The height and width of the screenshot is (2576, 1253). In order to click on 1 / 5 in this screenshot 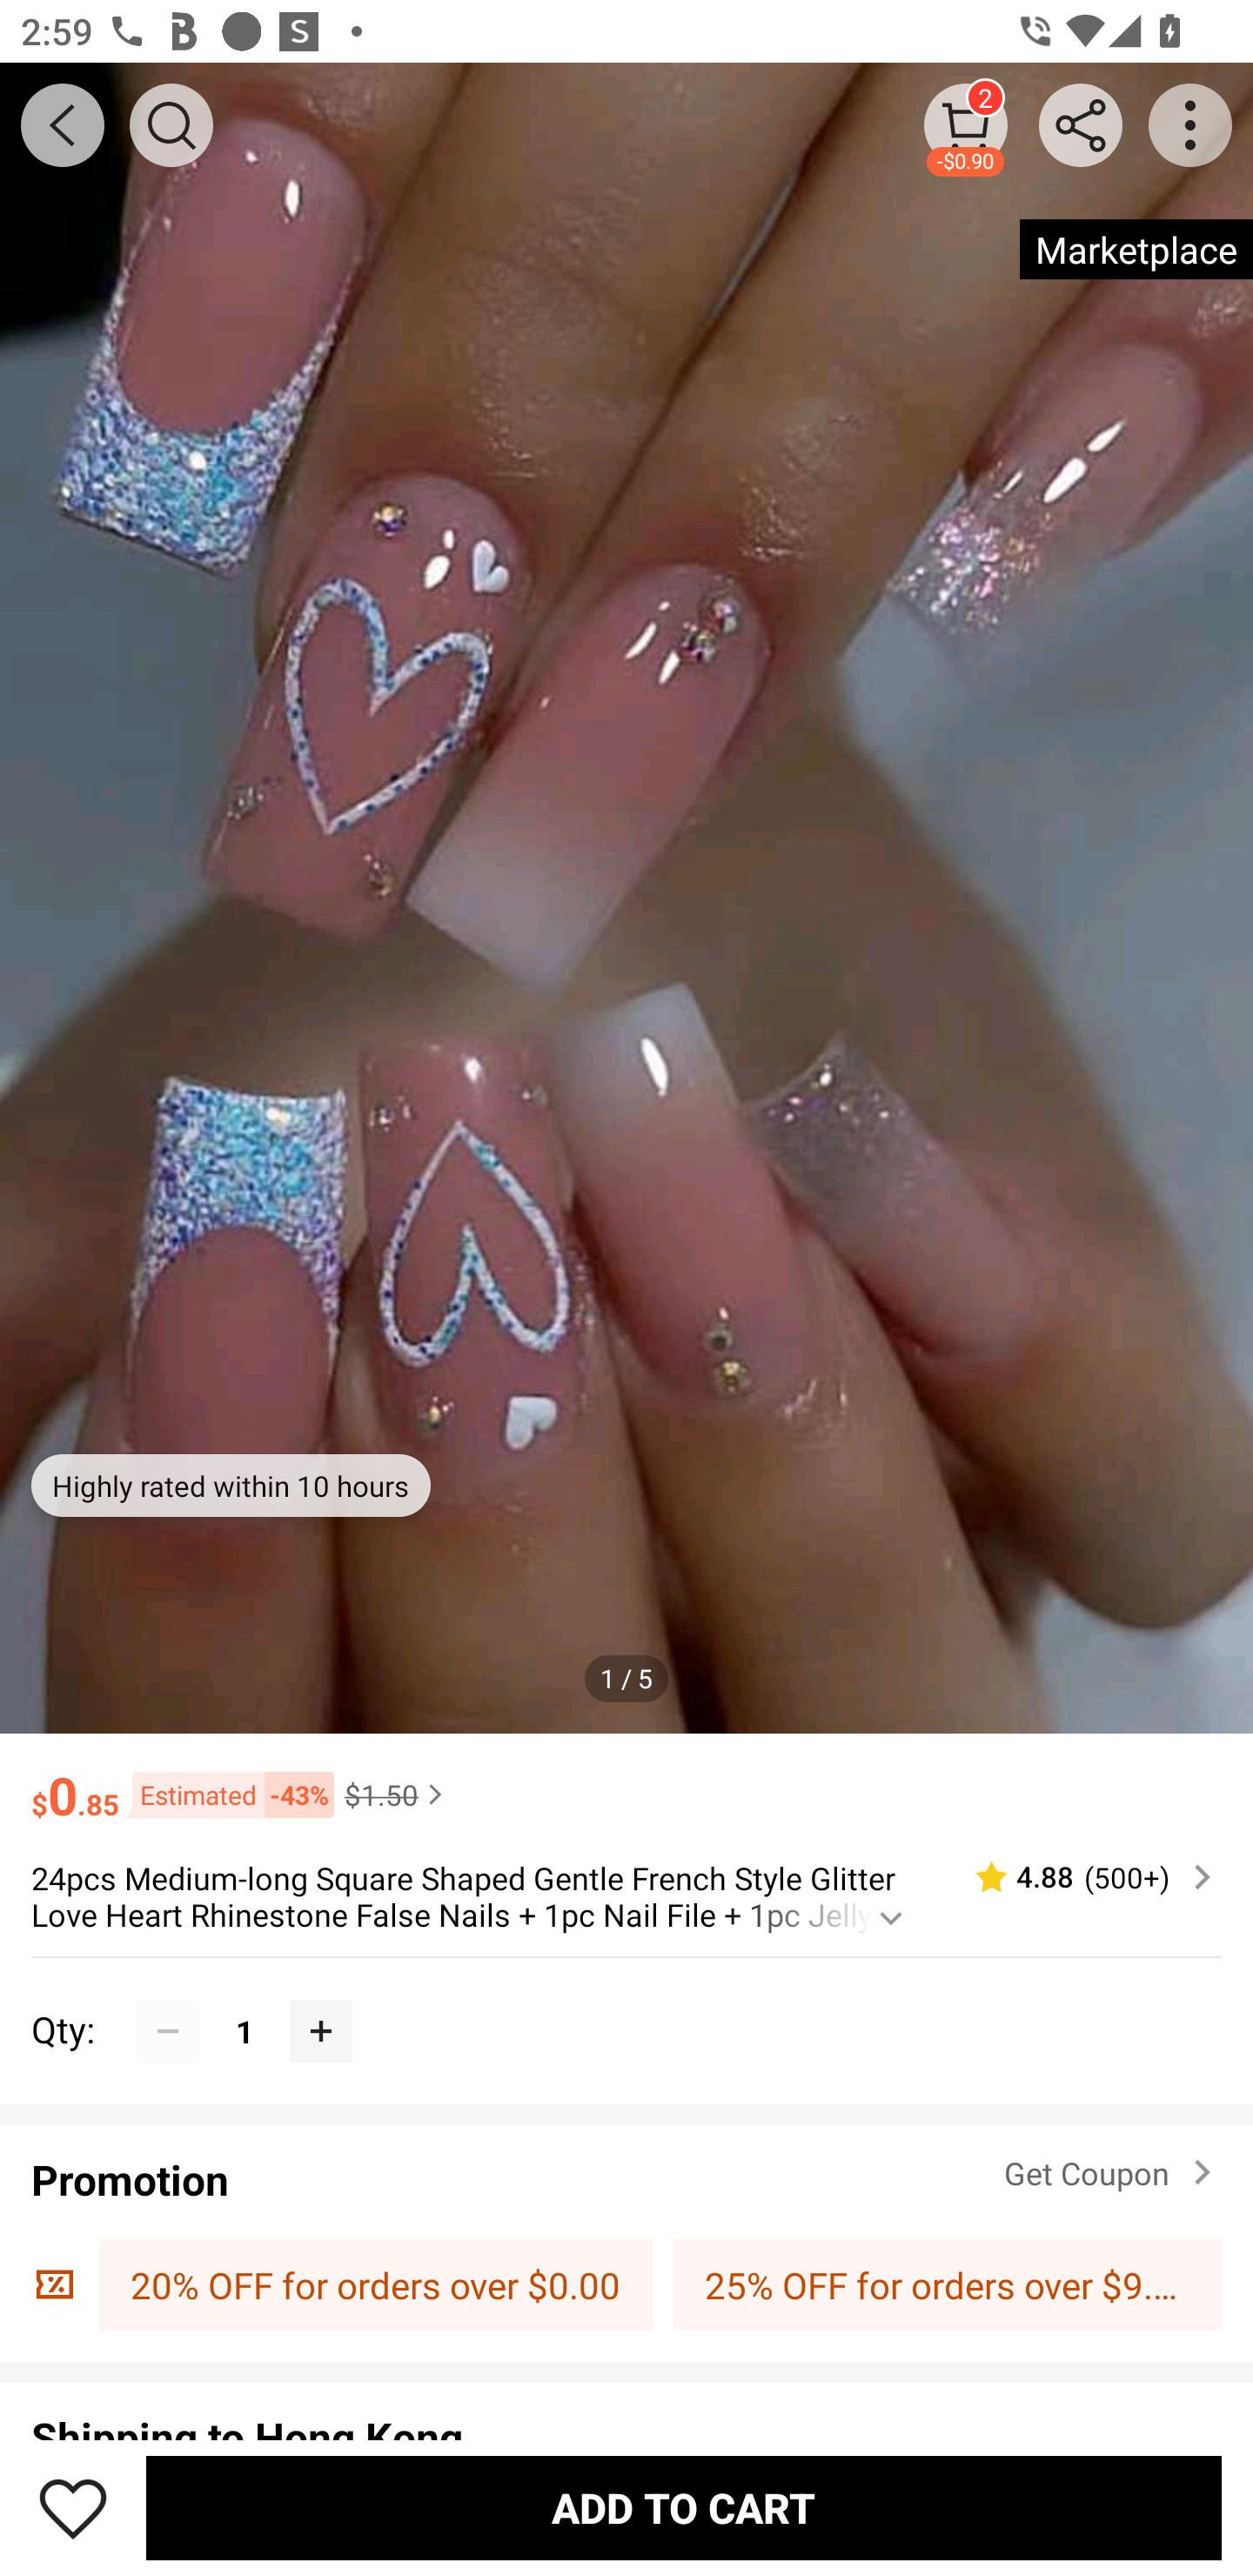, I will do `click(626, 1678)`.